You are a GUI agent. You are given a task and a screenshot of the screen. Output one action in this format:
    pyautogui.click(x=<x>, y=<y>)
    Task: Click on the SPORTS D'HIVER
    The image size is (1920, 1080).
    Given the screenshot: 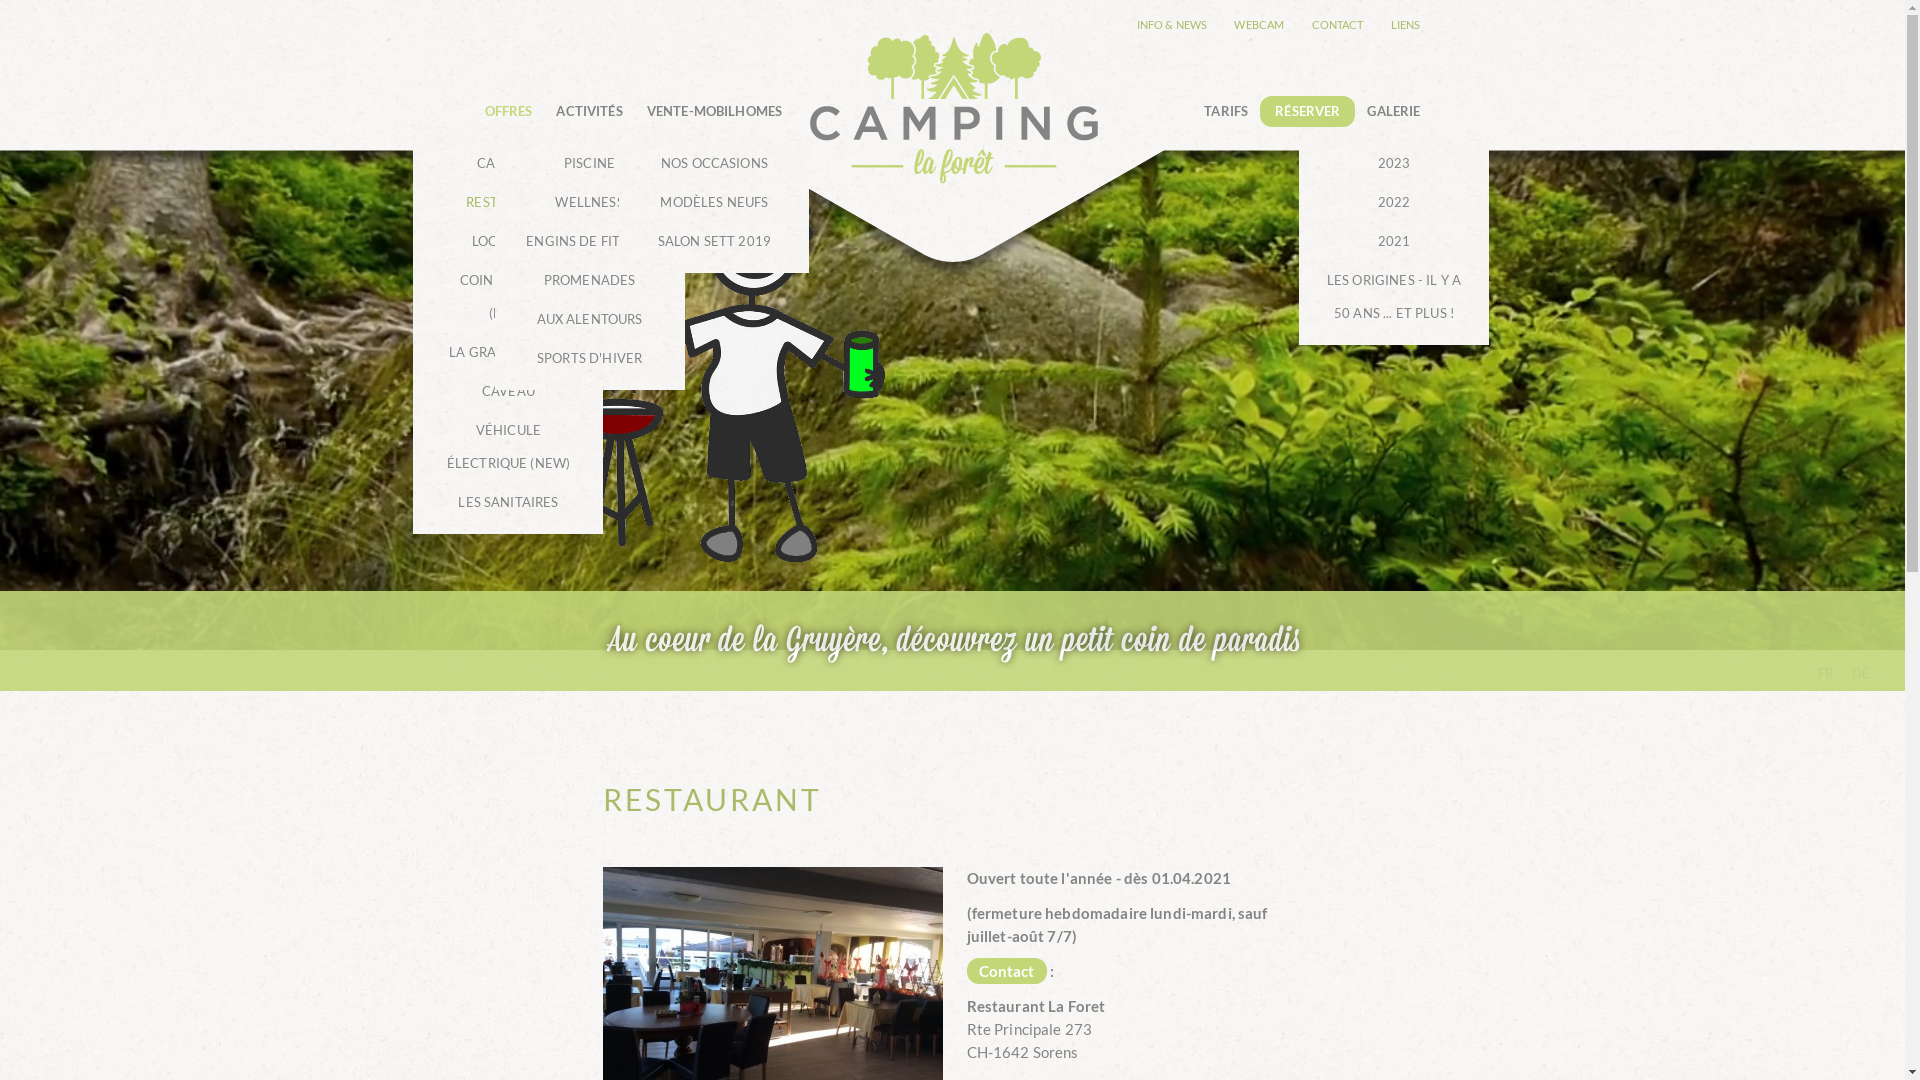 What is the action you would take?
    pyautogui.click(x=590, y=364)
    